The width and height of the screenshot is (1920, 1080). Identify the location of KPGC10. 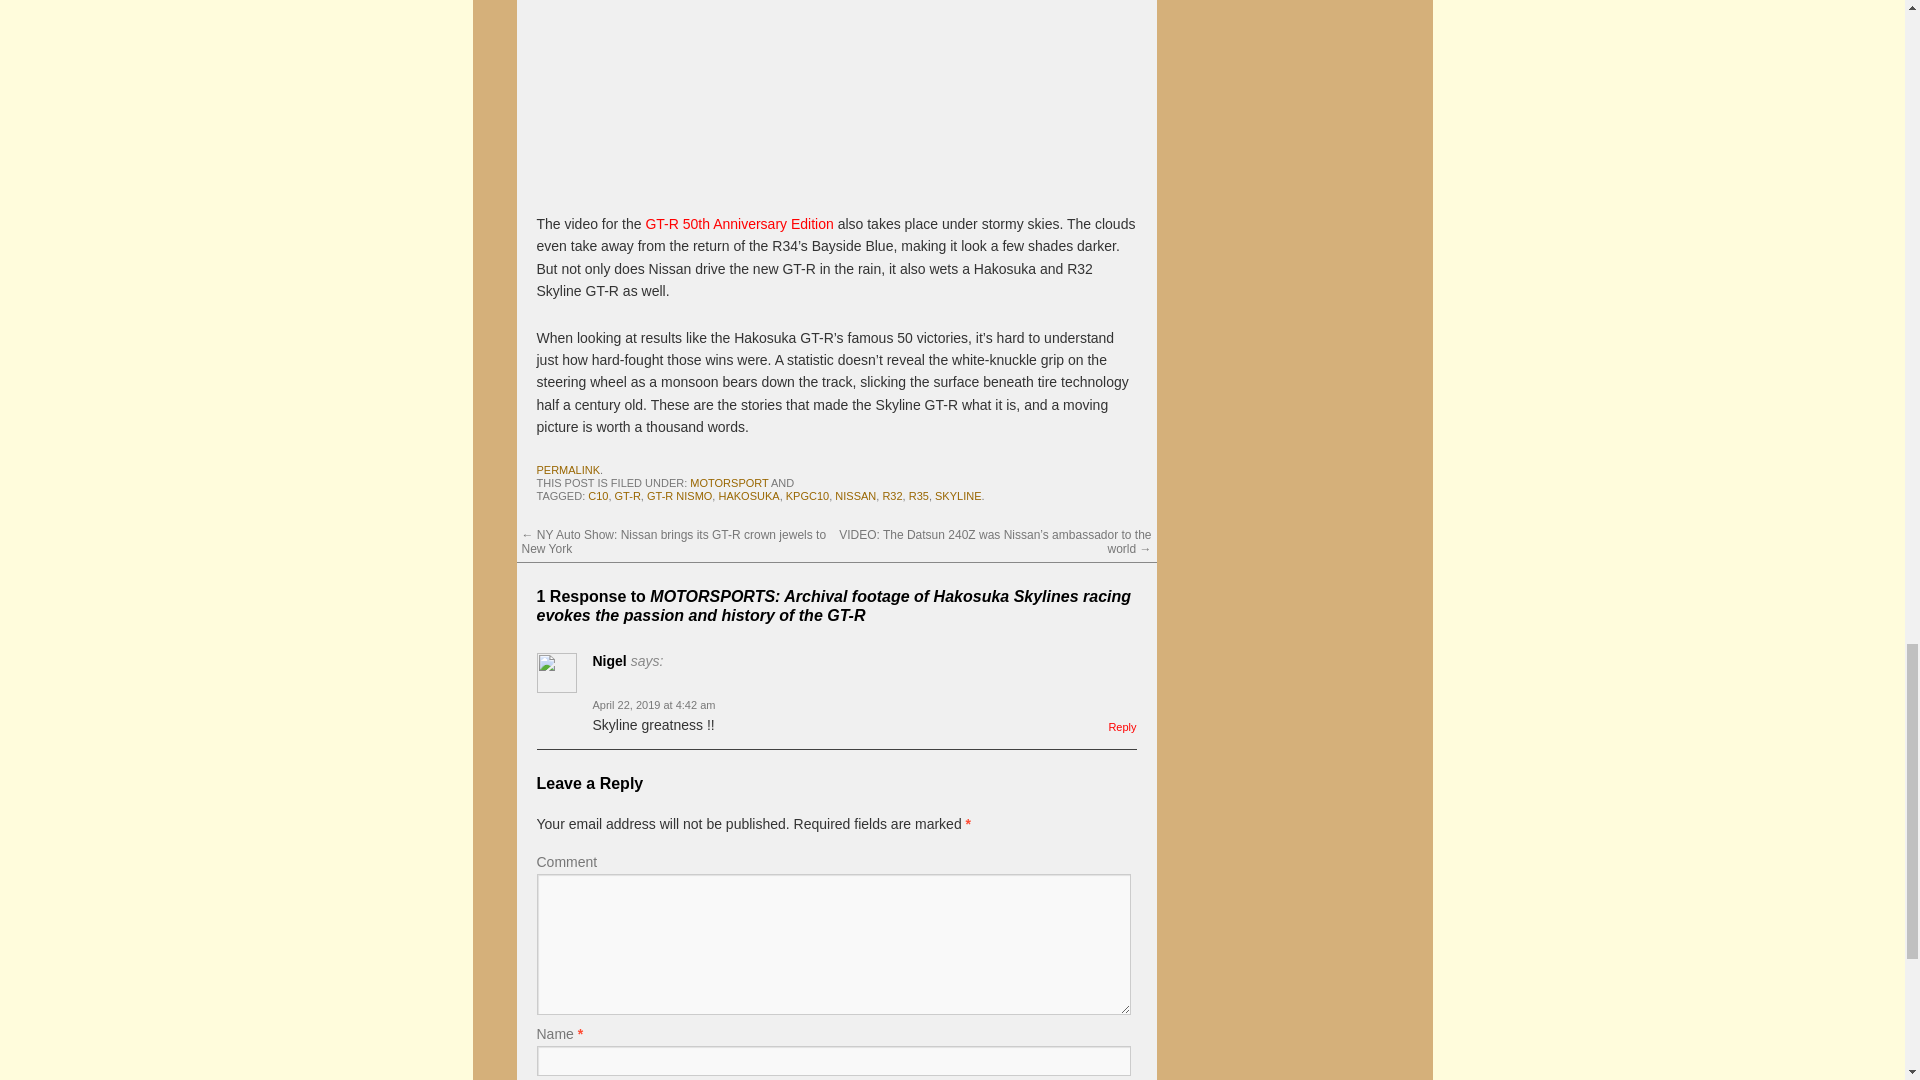
(807, 496).